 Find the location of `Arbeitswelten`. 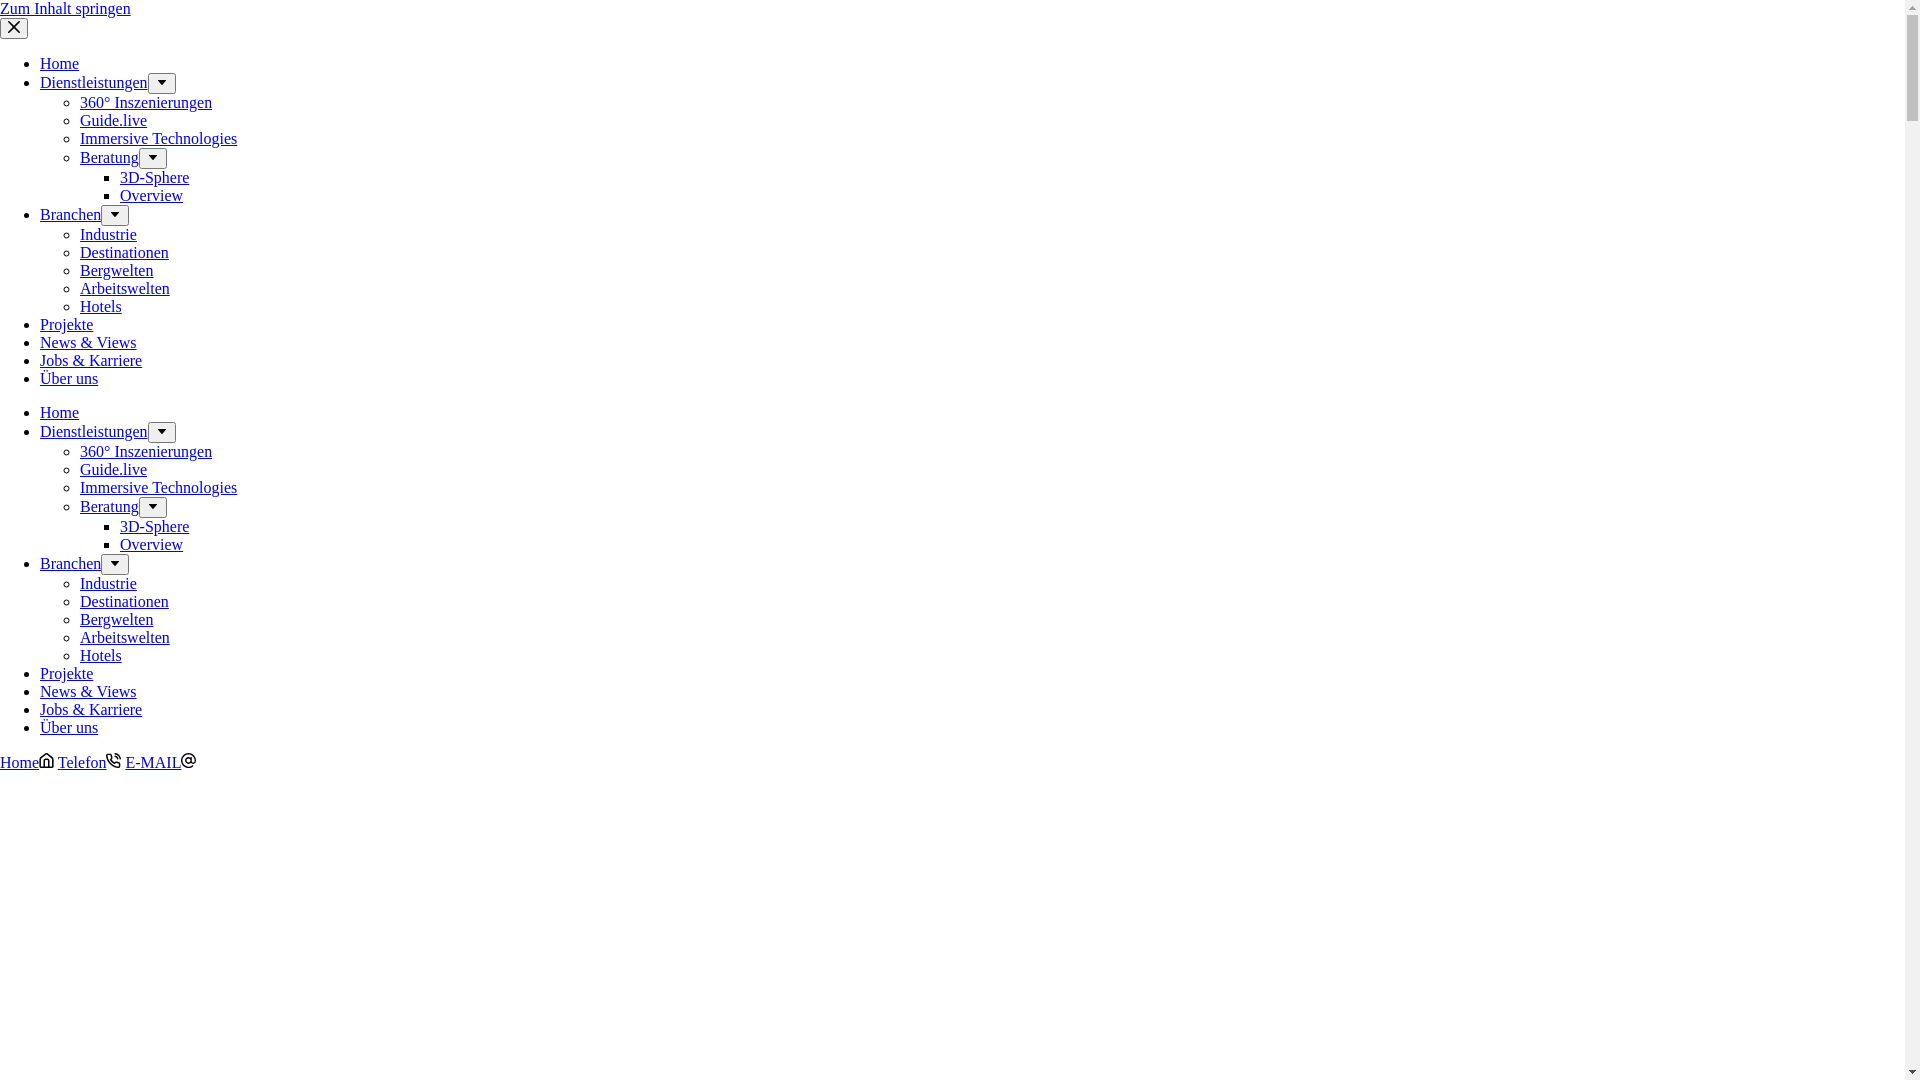

Arbeitswelten is located at coordinates (125, 288).